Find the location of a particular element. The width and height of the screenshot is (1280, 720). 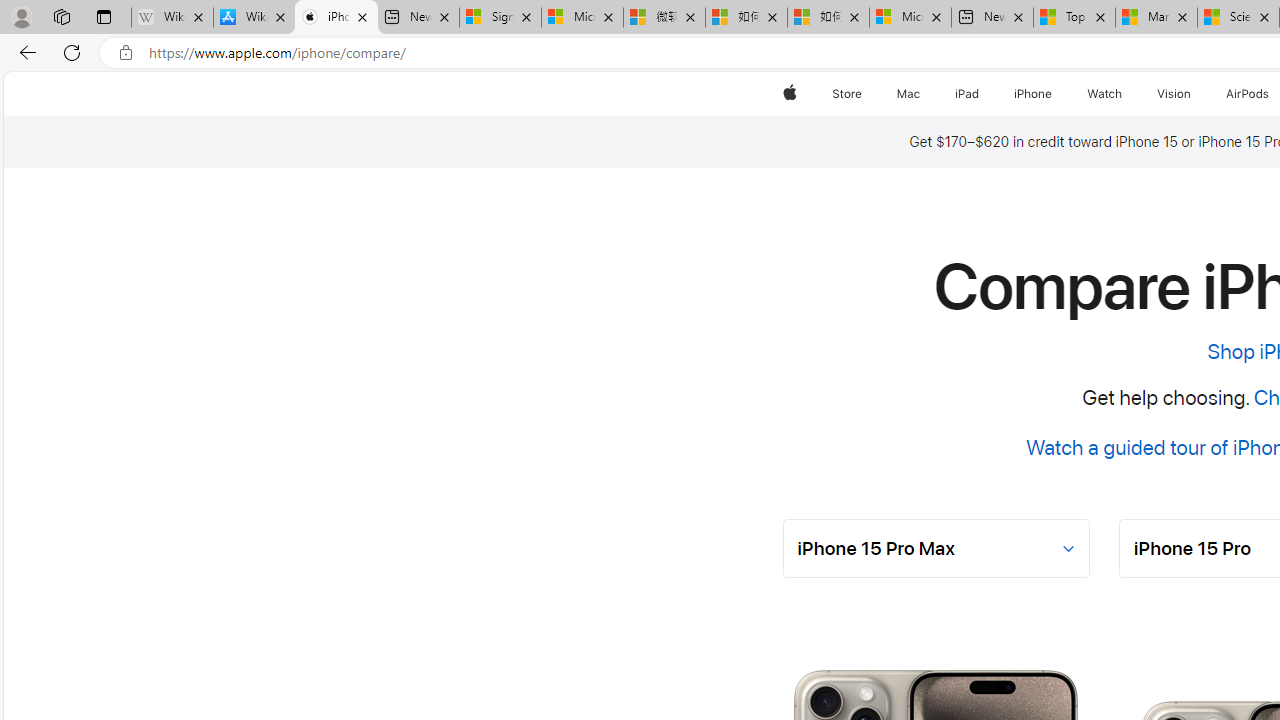

AirPods is located at coordinates (1248, 94).